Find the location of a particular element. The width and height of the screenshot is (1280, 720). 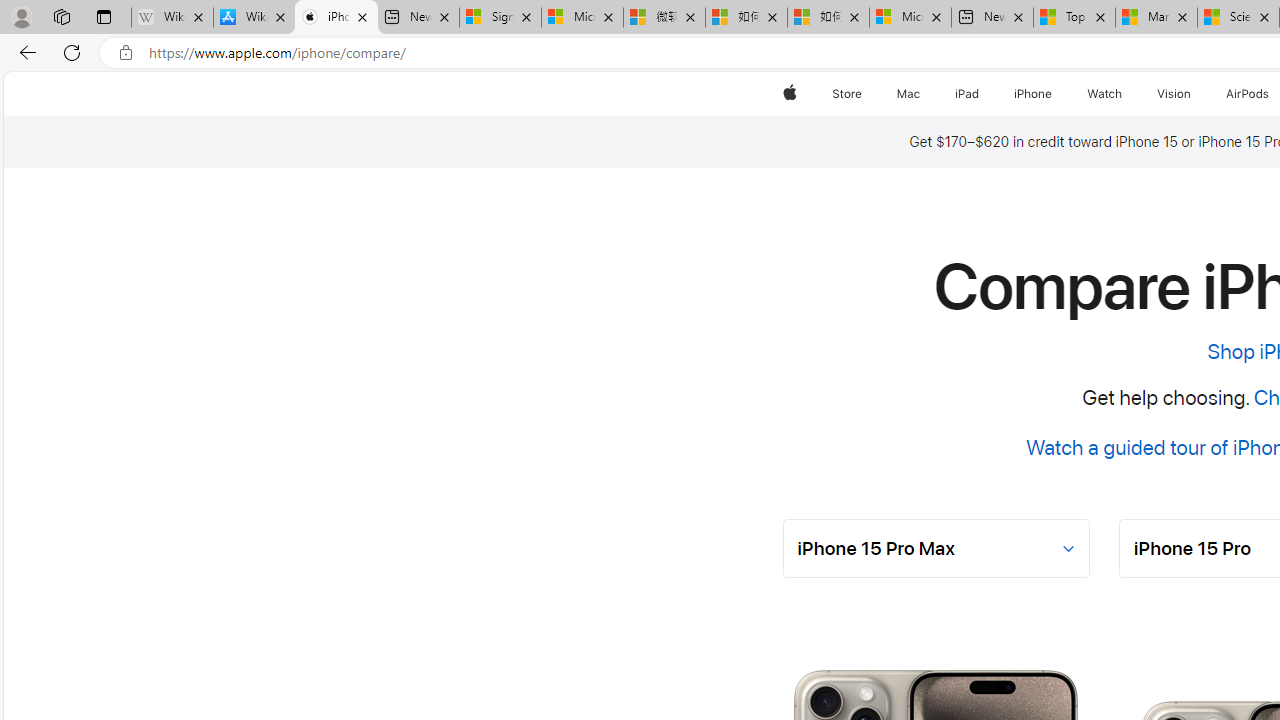

AirPods is located at coordinates (1248, 94).